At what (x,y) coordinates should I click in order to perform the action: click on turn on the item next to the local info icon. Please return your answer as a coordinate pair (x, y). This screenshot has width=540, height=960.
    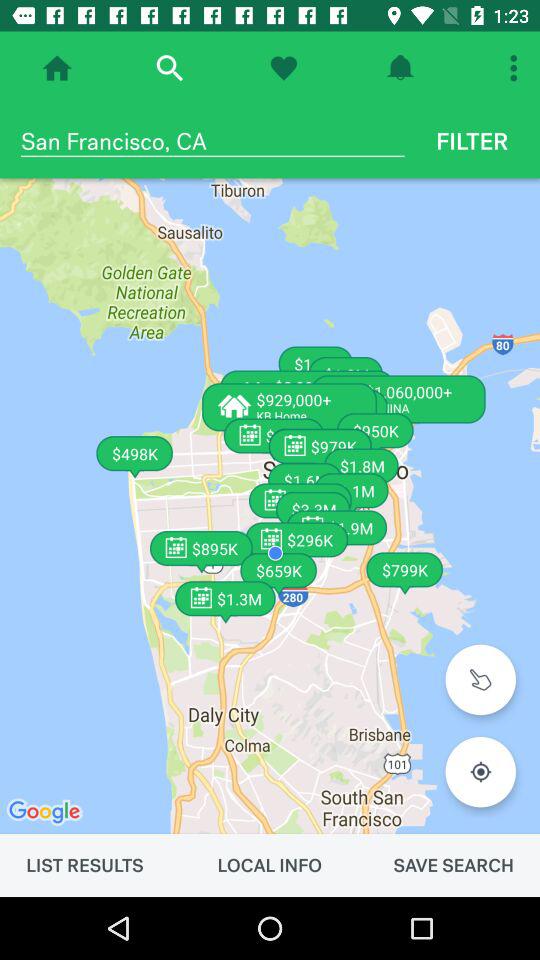
    Looking at the image, I should click on (84, 865).